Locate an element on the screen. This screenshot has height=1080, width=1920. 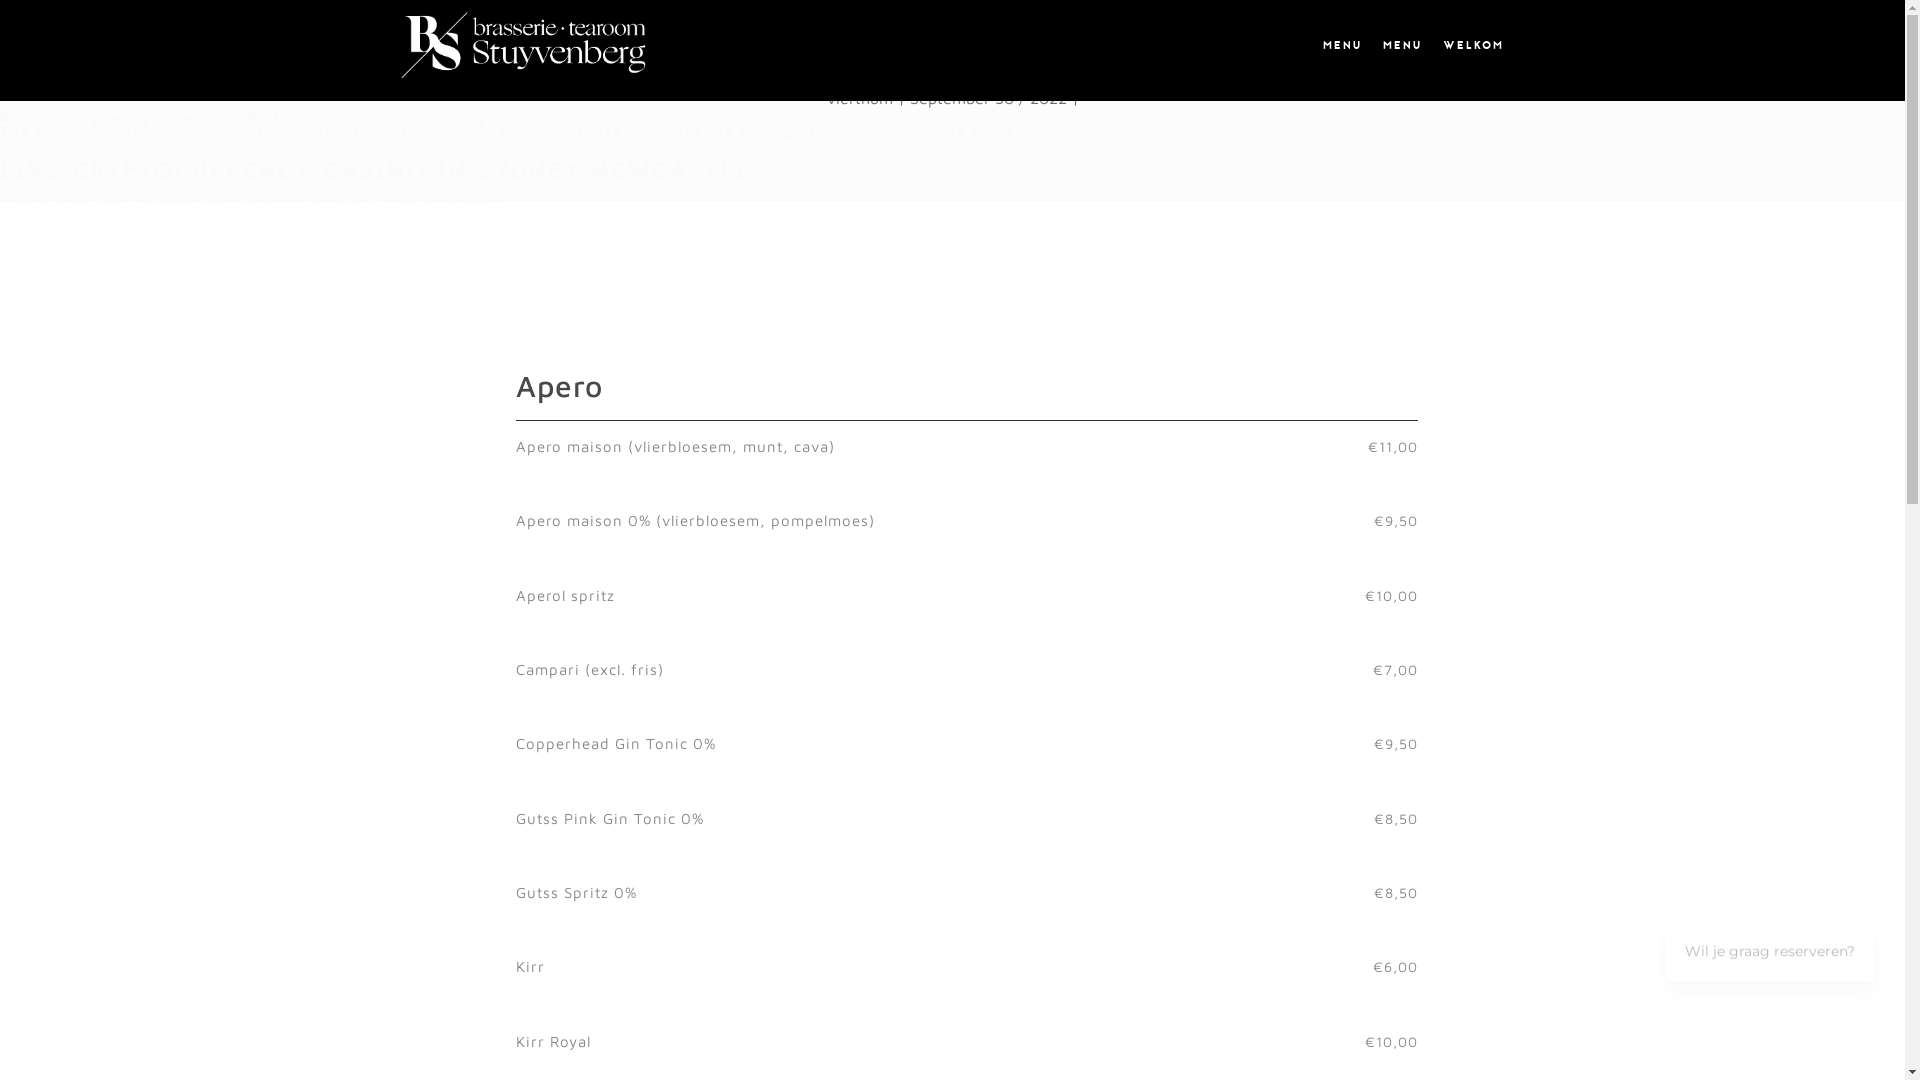
MENU is located at coordinates (1341, 45).